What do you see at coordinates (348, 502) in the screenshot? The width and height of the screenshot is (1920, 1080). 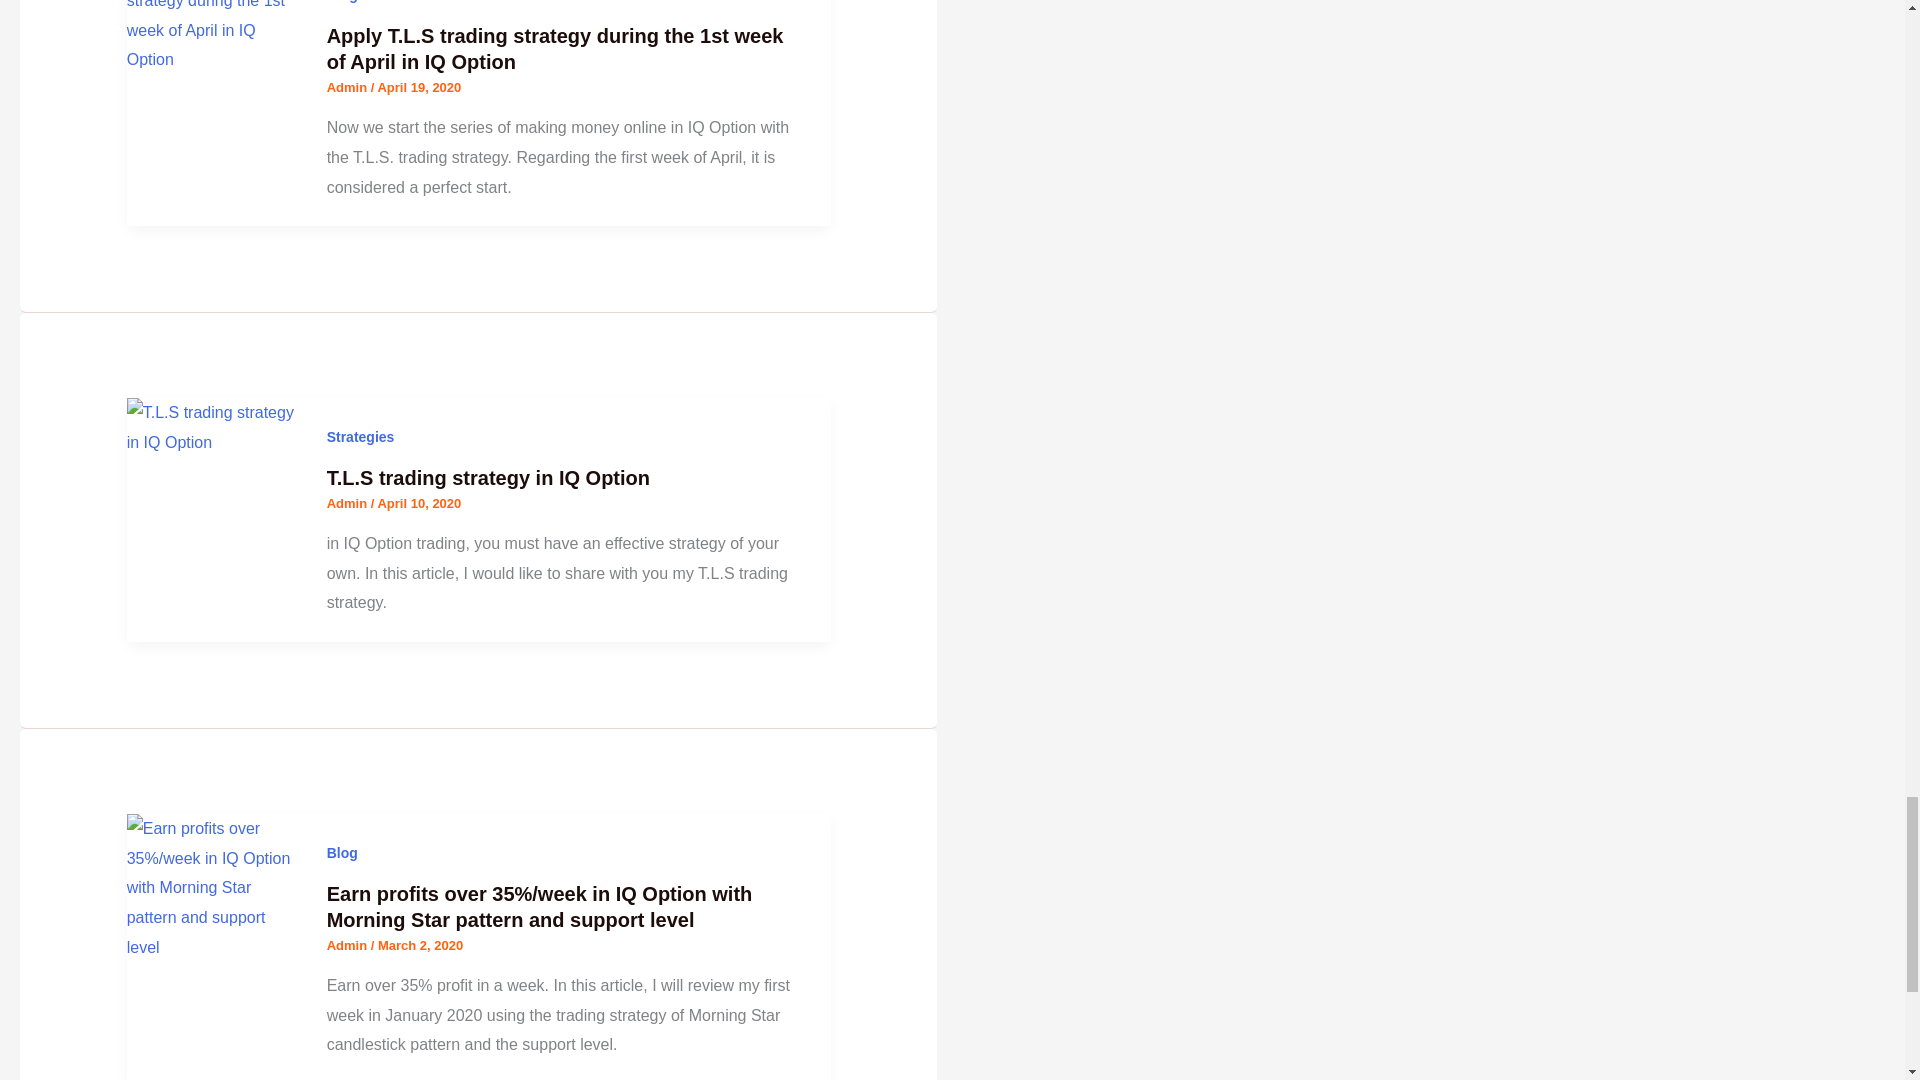 I see `View all posts by Admin` at bounding box center [348, 502].